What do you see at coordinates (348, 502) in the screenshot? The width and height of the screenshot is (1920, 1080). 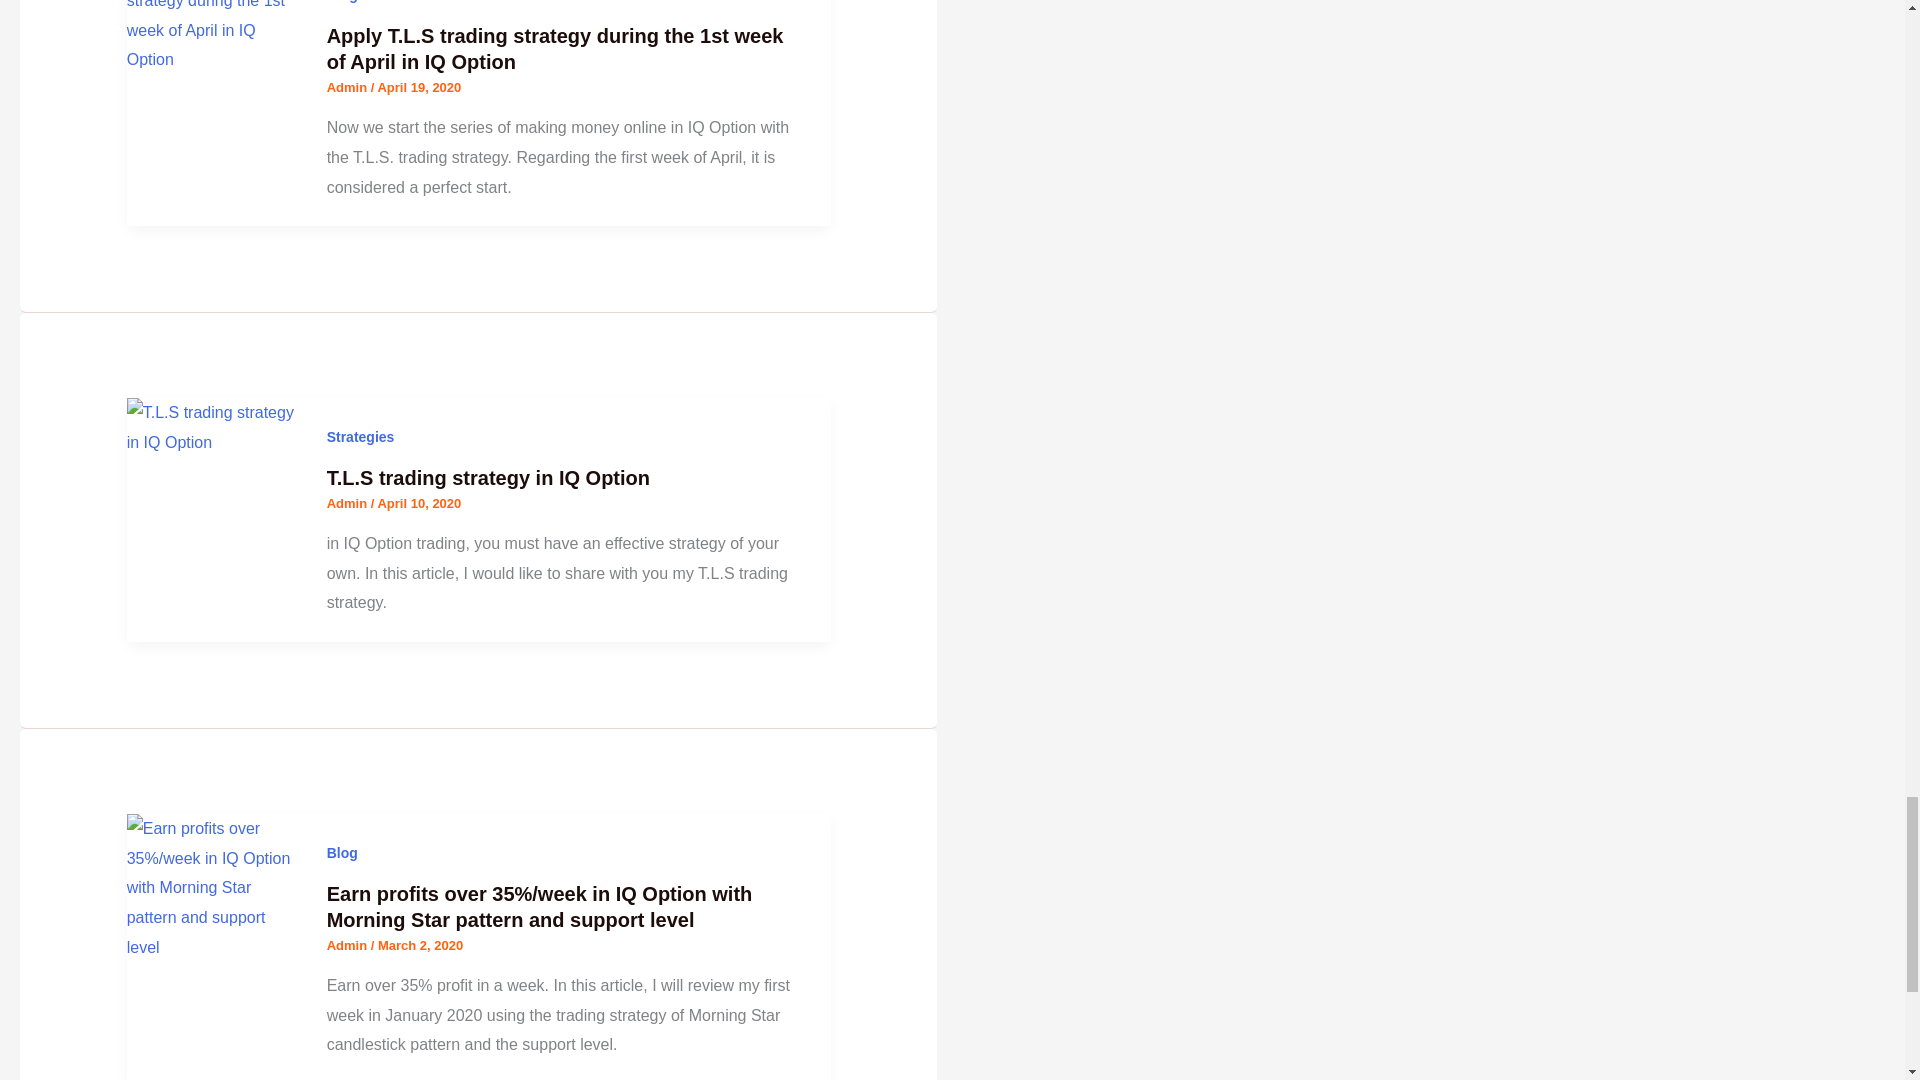 I see `View all posts by Admin` at bounding box center [348, 502].